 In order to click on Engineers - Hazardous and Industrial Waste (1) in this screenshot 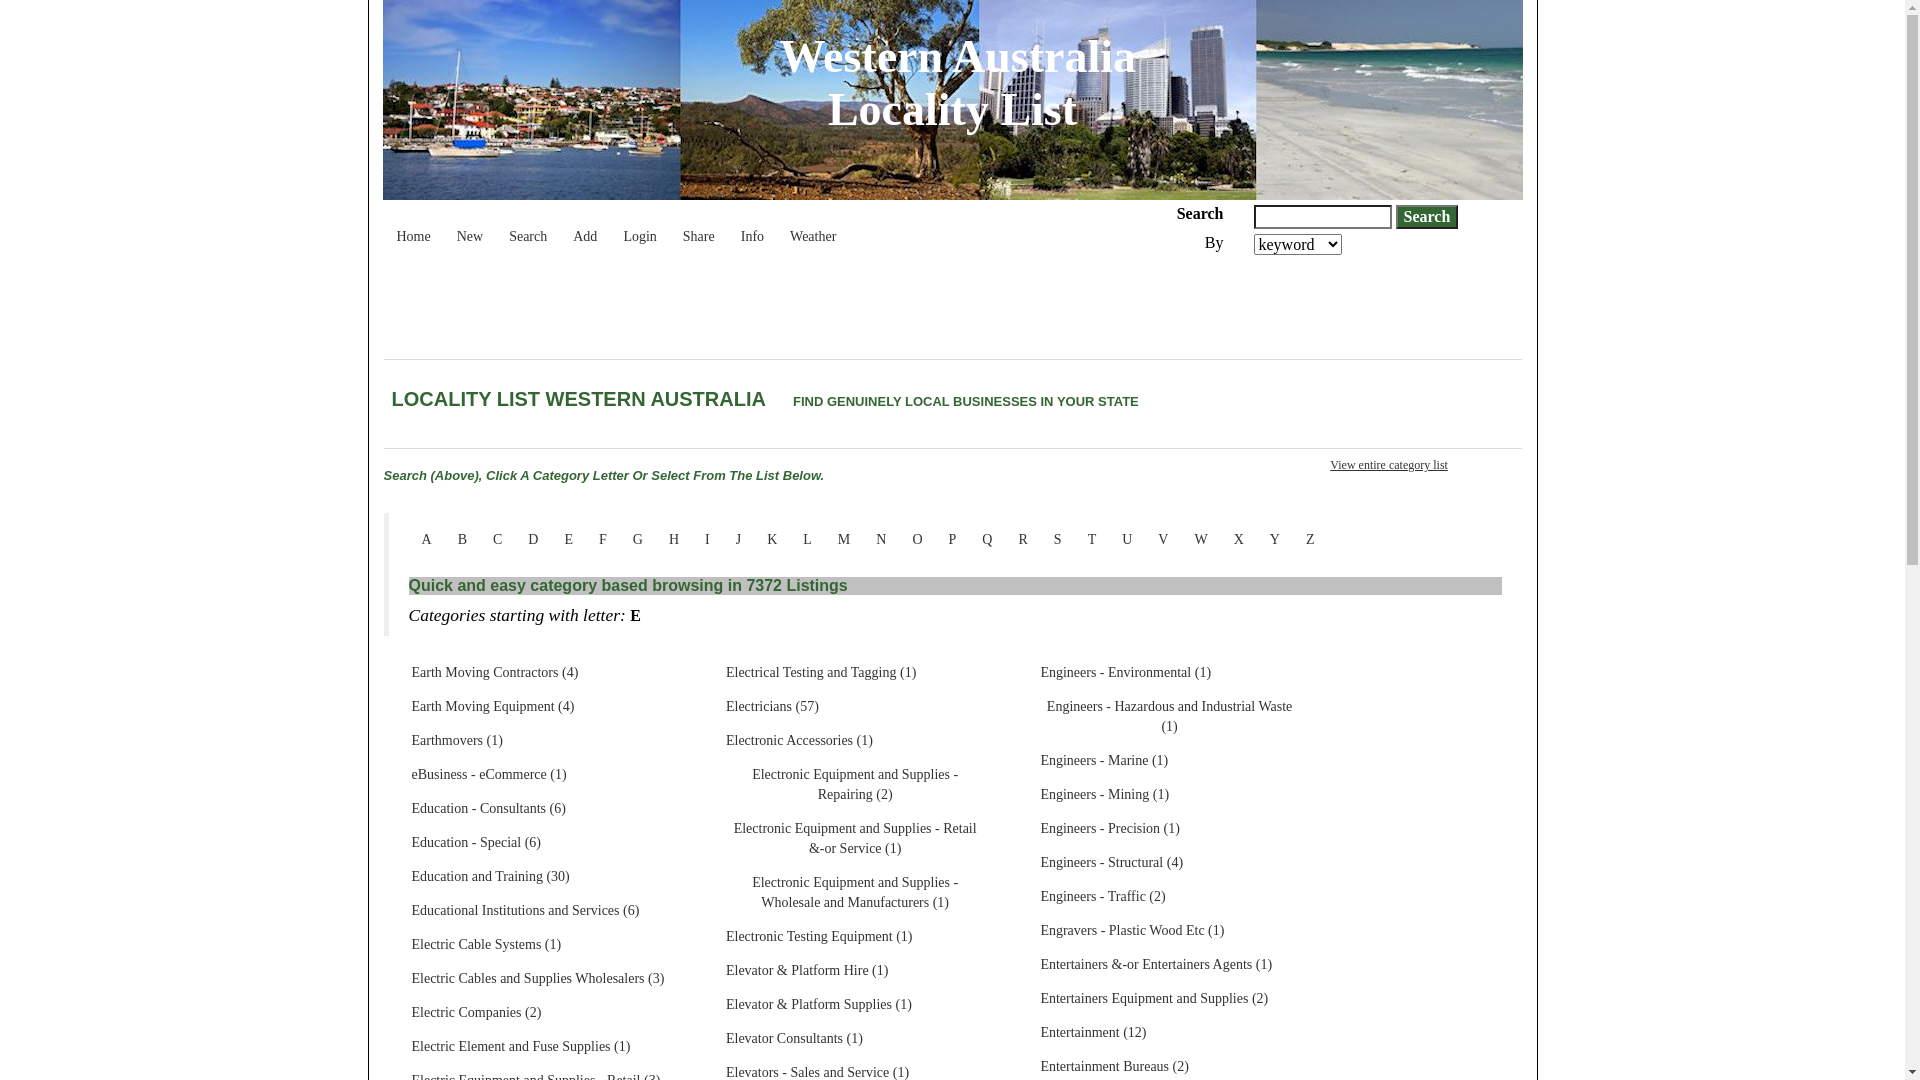, I will do `click(1169, 717)`.